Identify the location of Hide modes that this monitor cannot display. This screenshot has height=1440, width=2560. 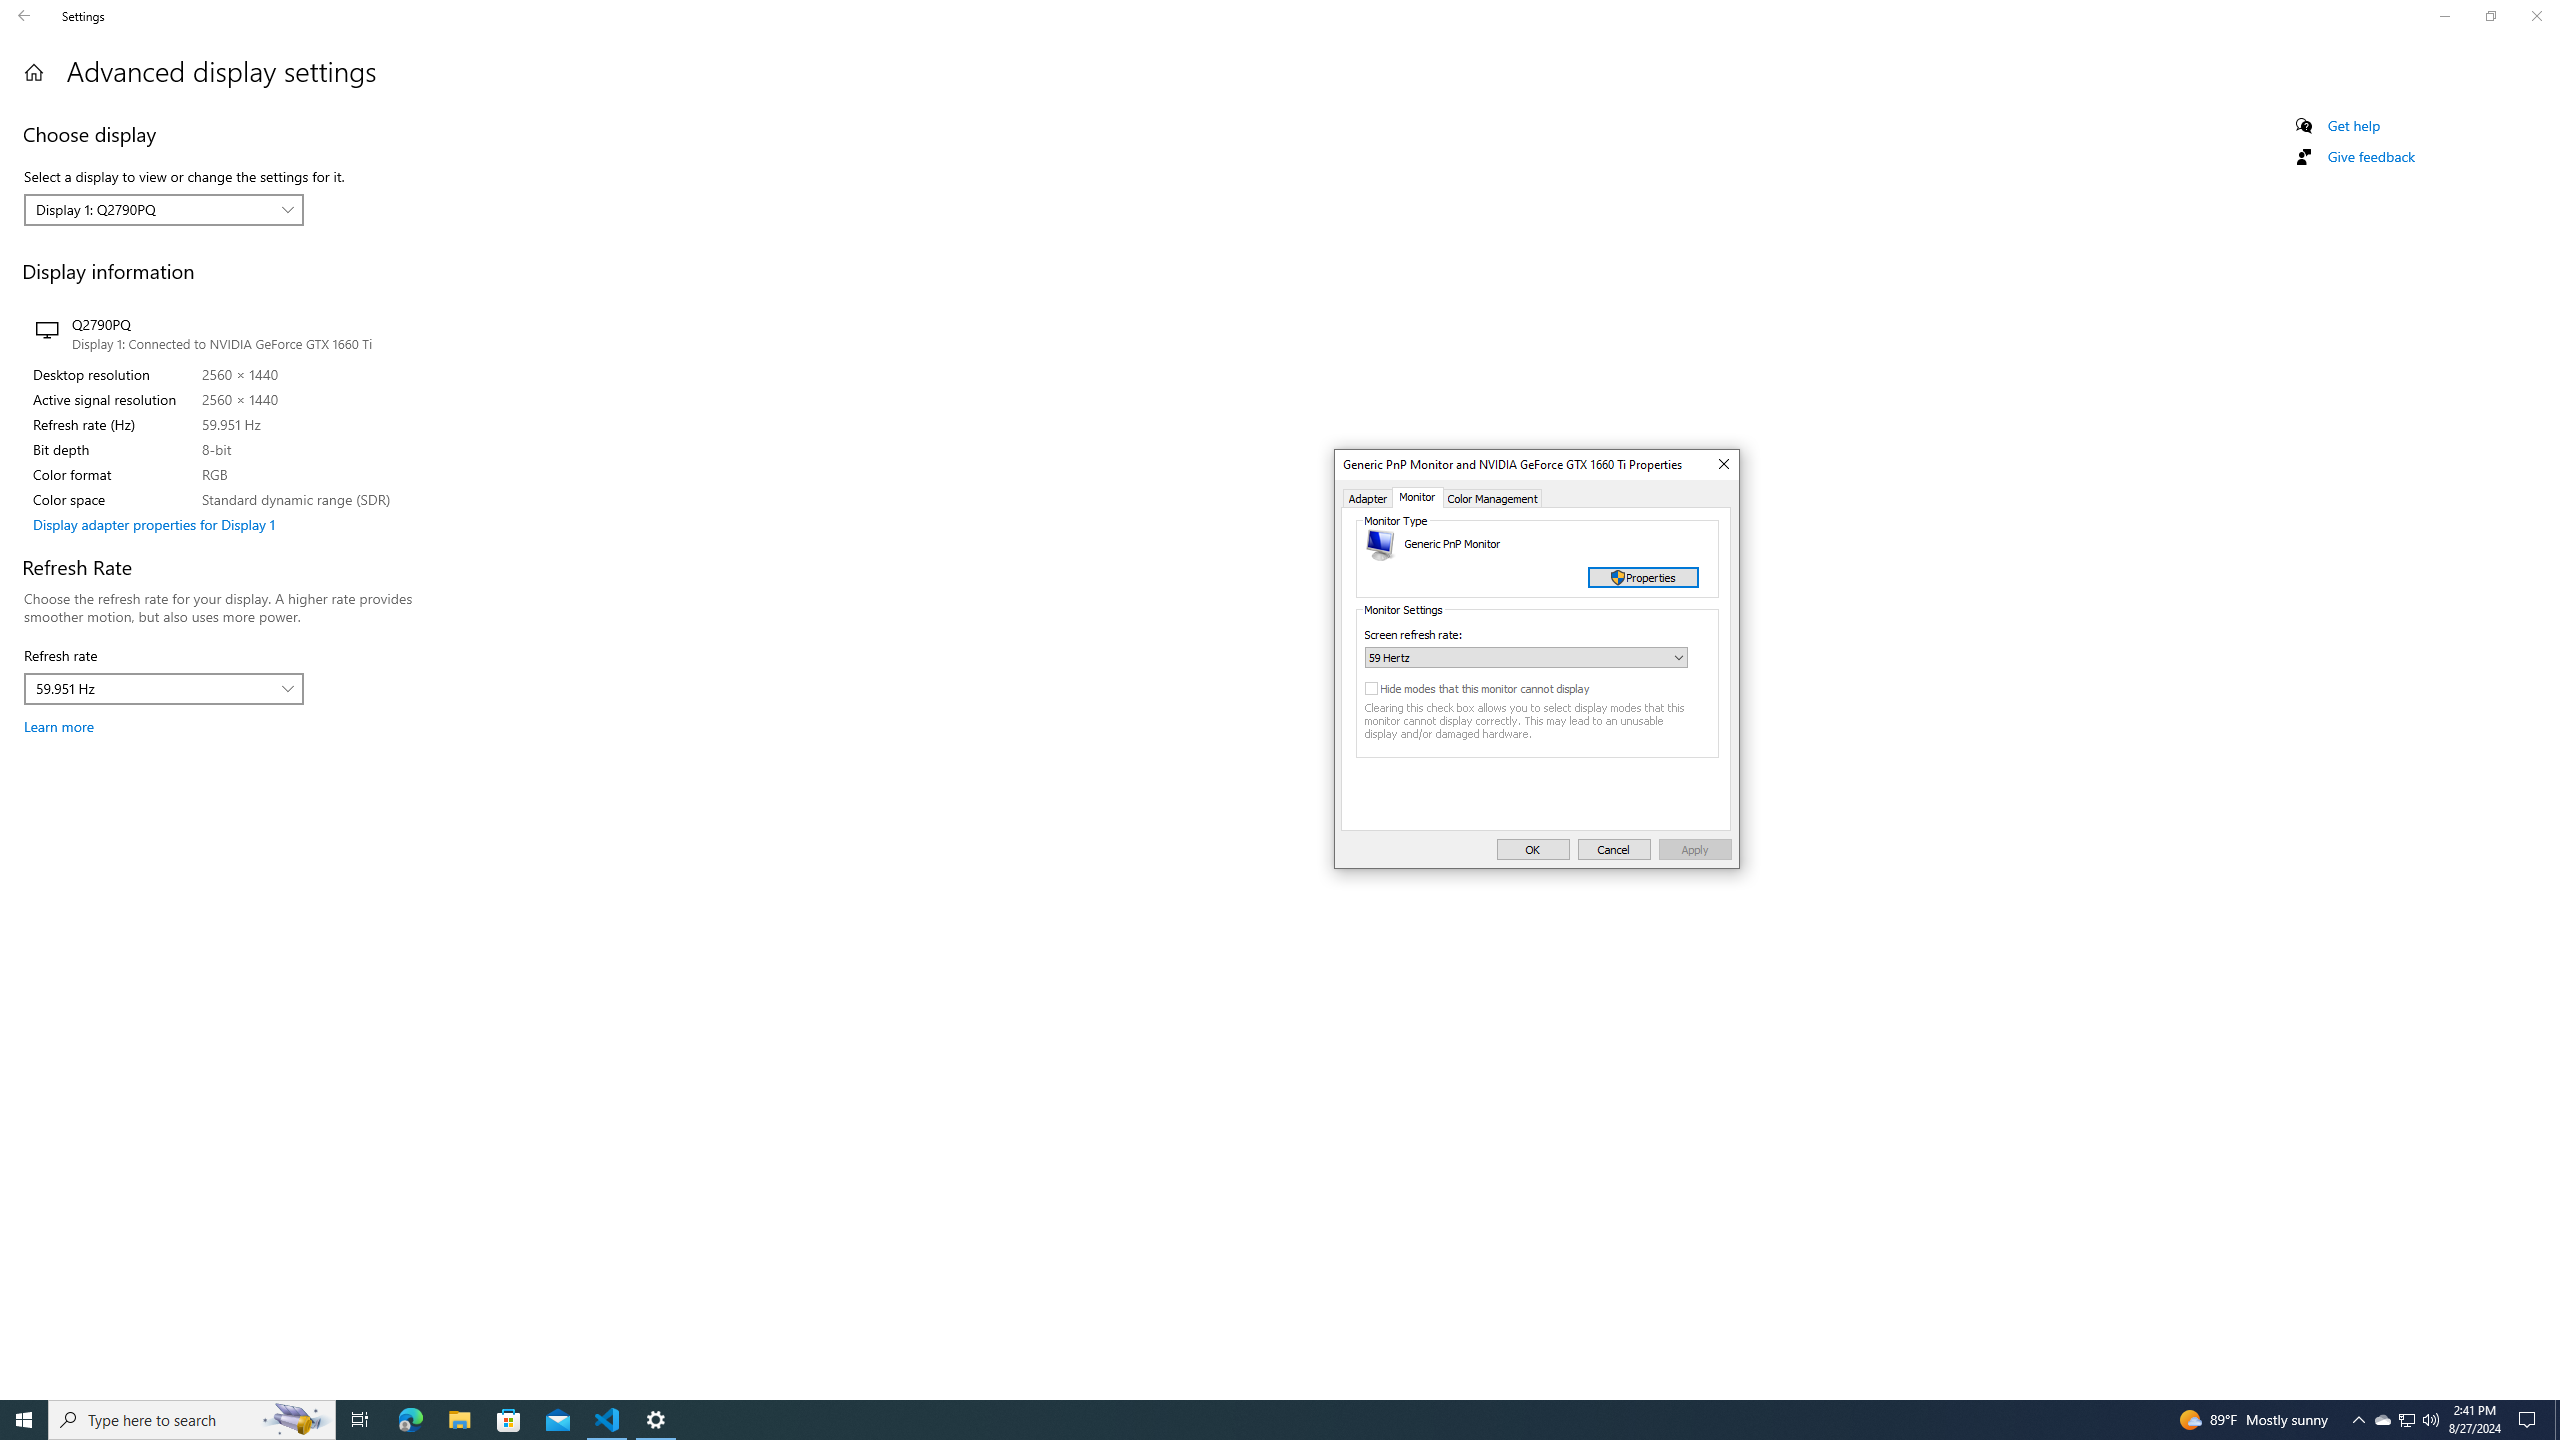
(1500, 688).